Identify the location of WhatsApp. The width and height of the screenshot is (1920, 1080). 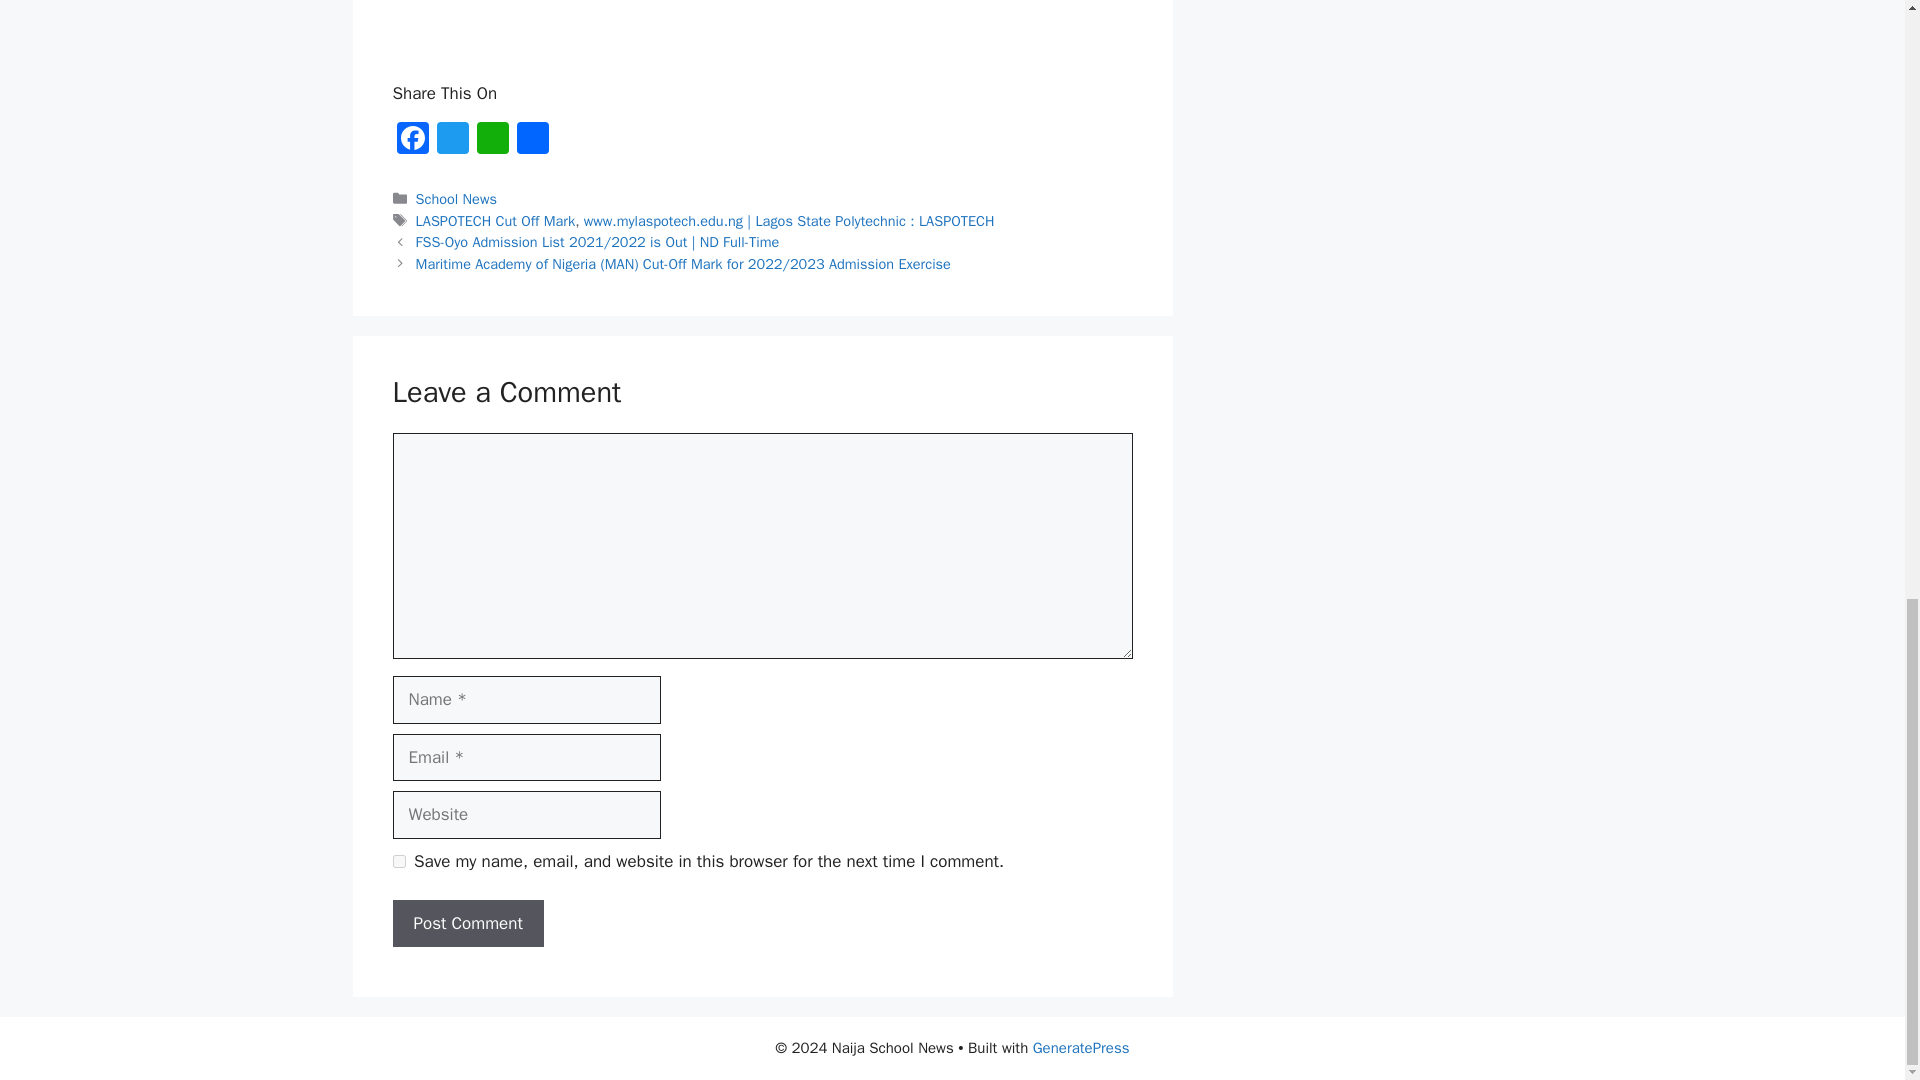
(492, 140).